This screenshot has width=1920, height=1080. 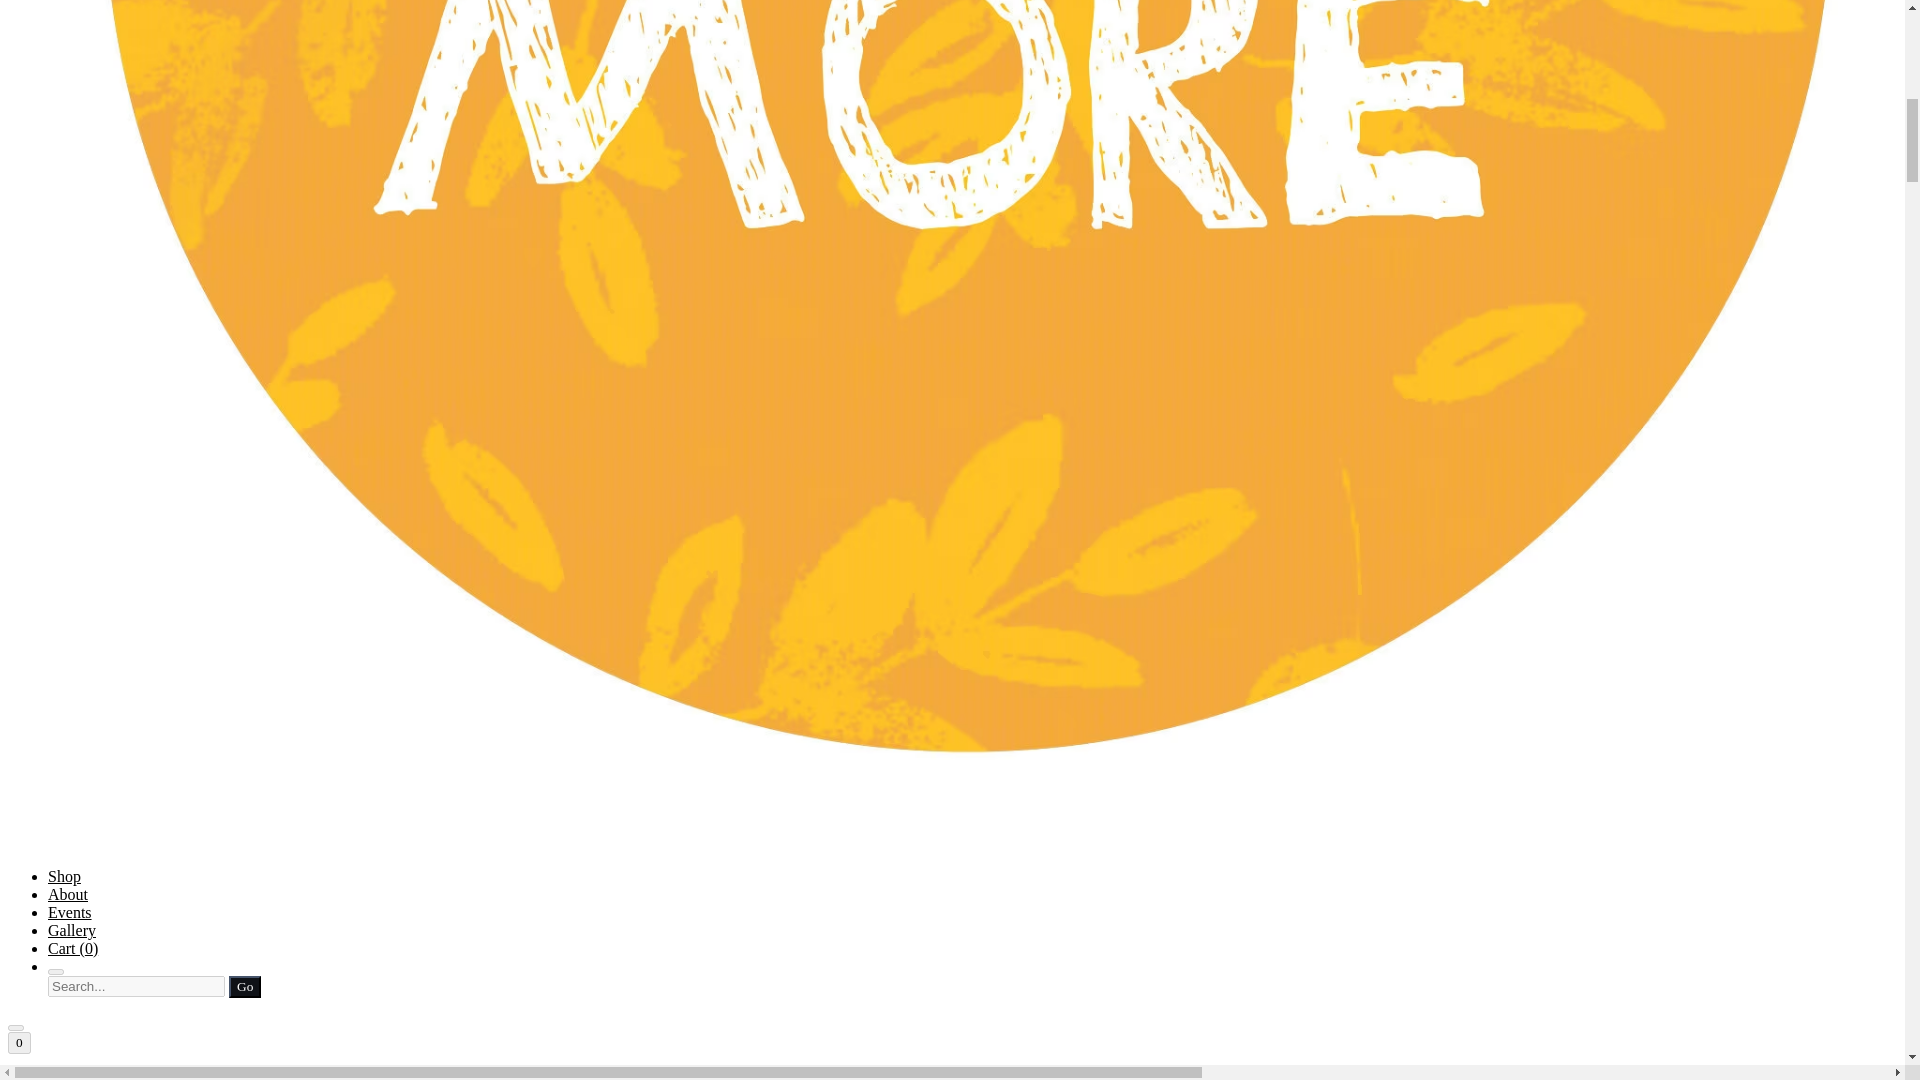 What do you see at coordinates (244, 986) in the screenshot?
I see `Go` at bounding box center [244, 986].